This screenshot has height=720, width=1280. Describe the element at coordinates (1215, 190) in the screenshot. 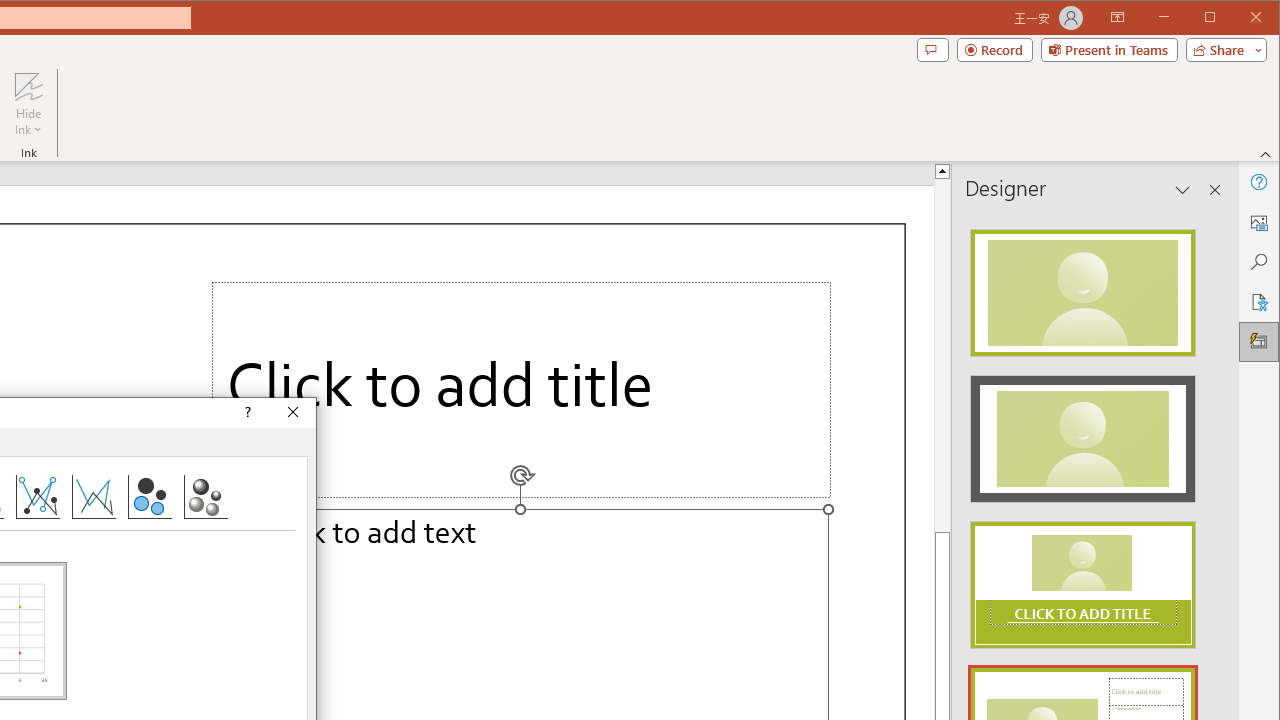

I see `Close pane` at that location.